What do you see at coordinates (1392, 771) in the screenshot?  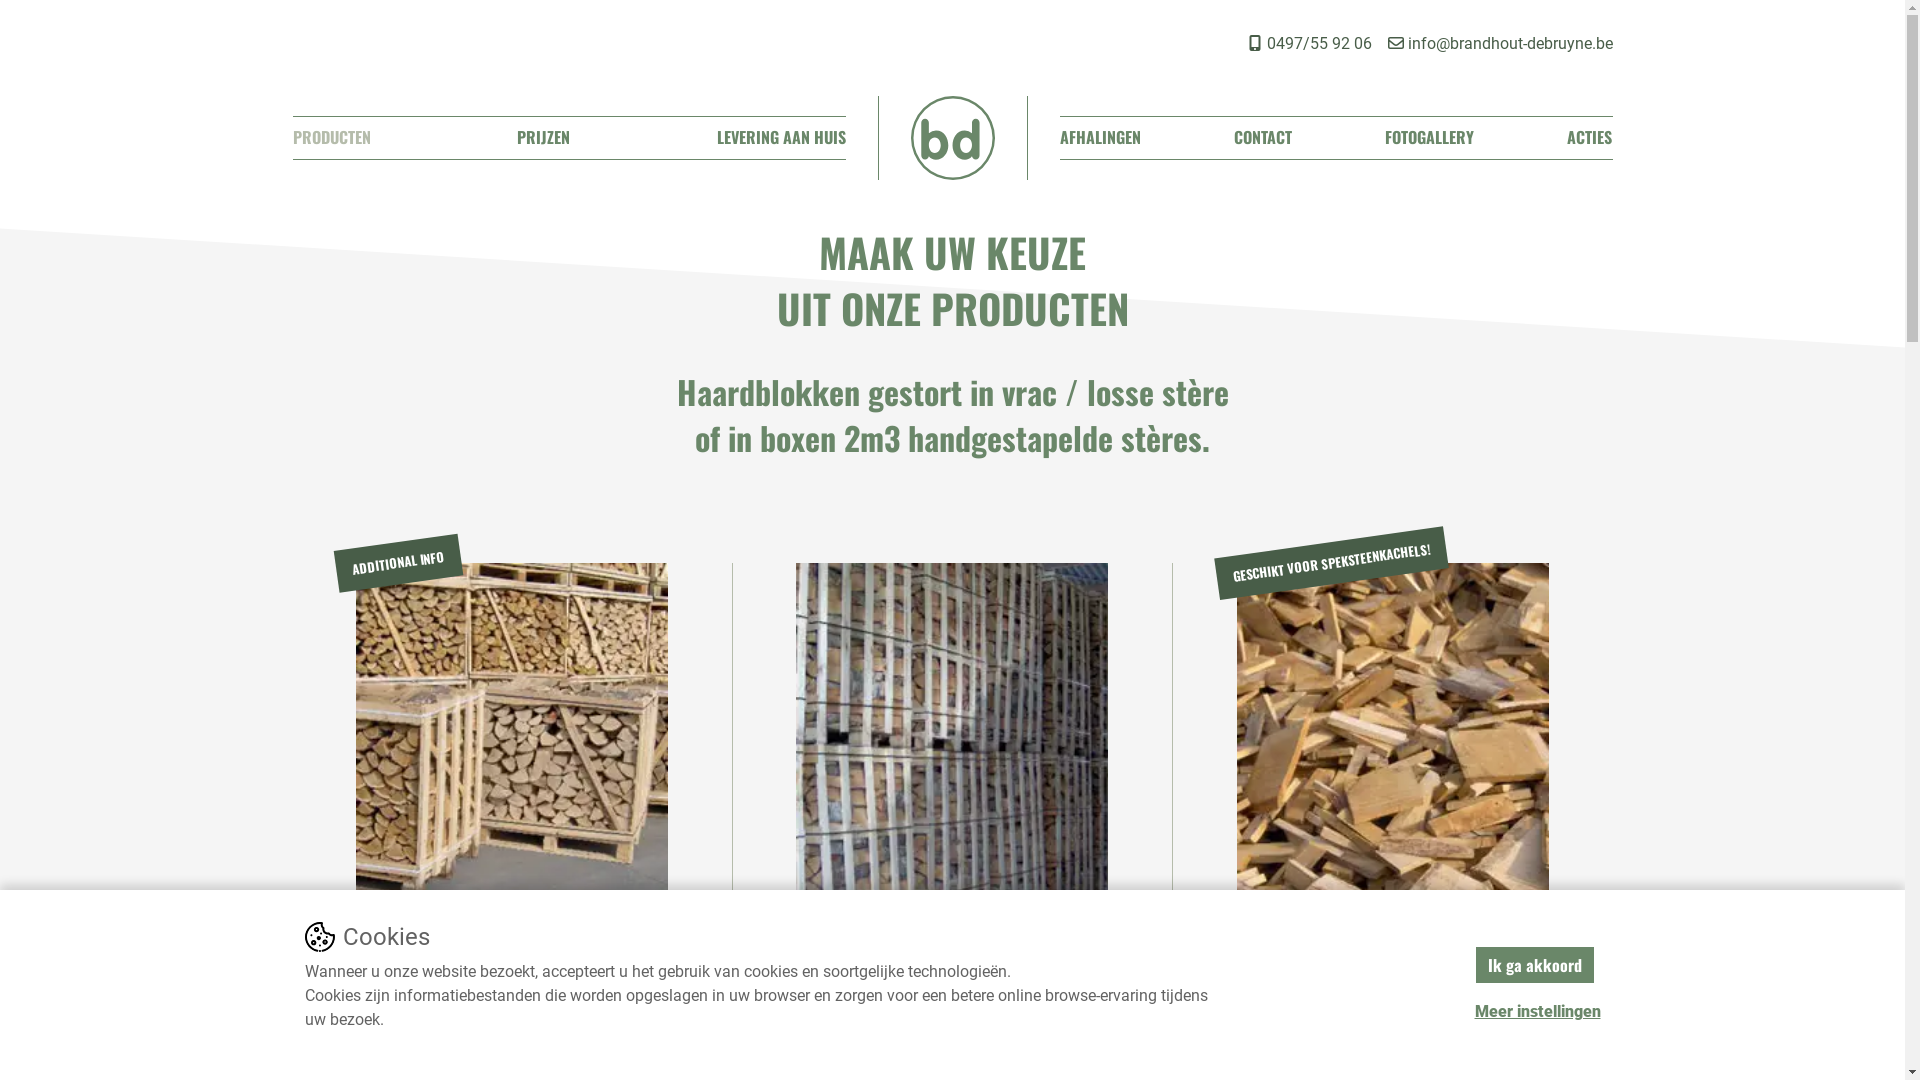 I see `EIKENLATTEN` at bounding box center [1392, 771].